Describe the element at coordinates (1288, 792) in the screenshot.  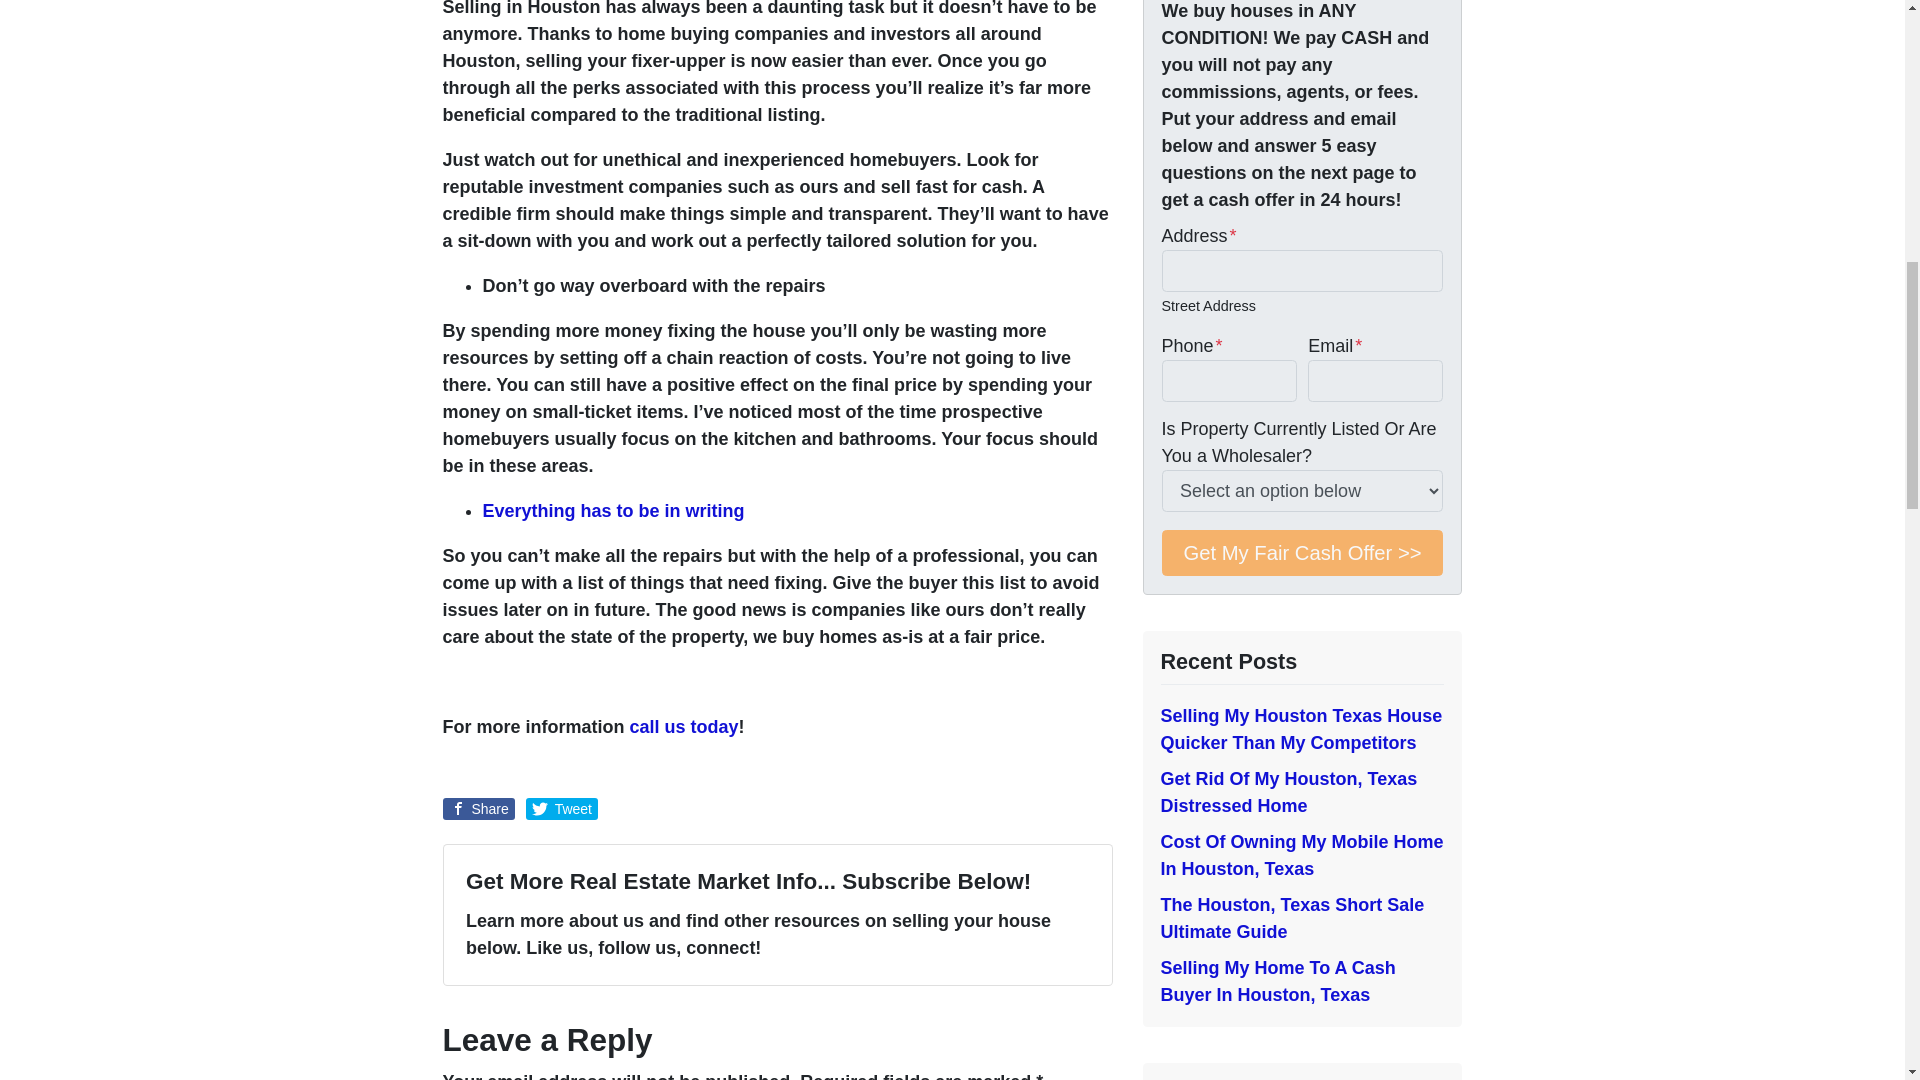
I see `Get Rid Of My Houston, Texas Distressed Home` at that location.